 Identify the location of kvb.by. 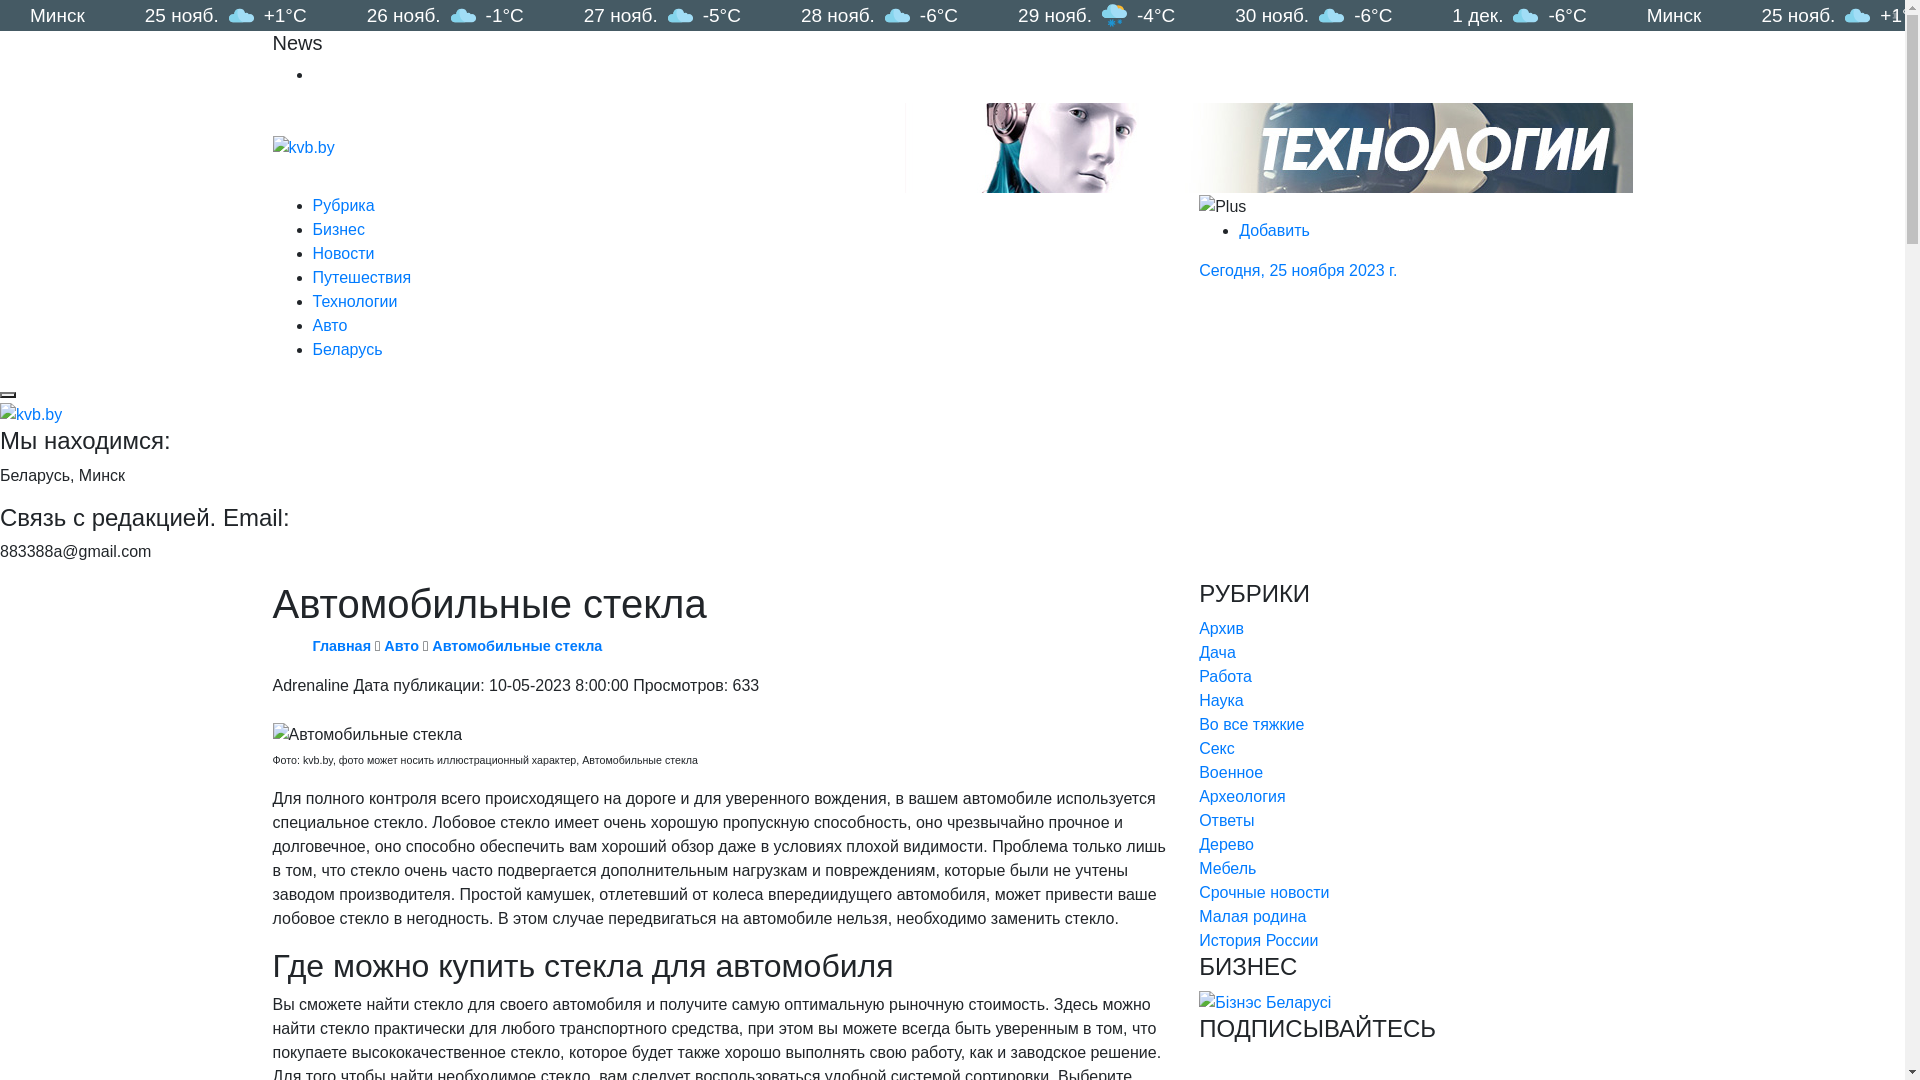
(303, 148).